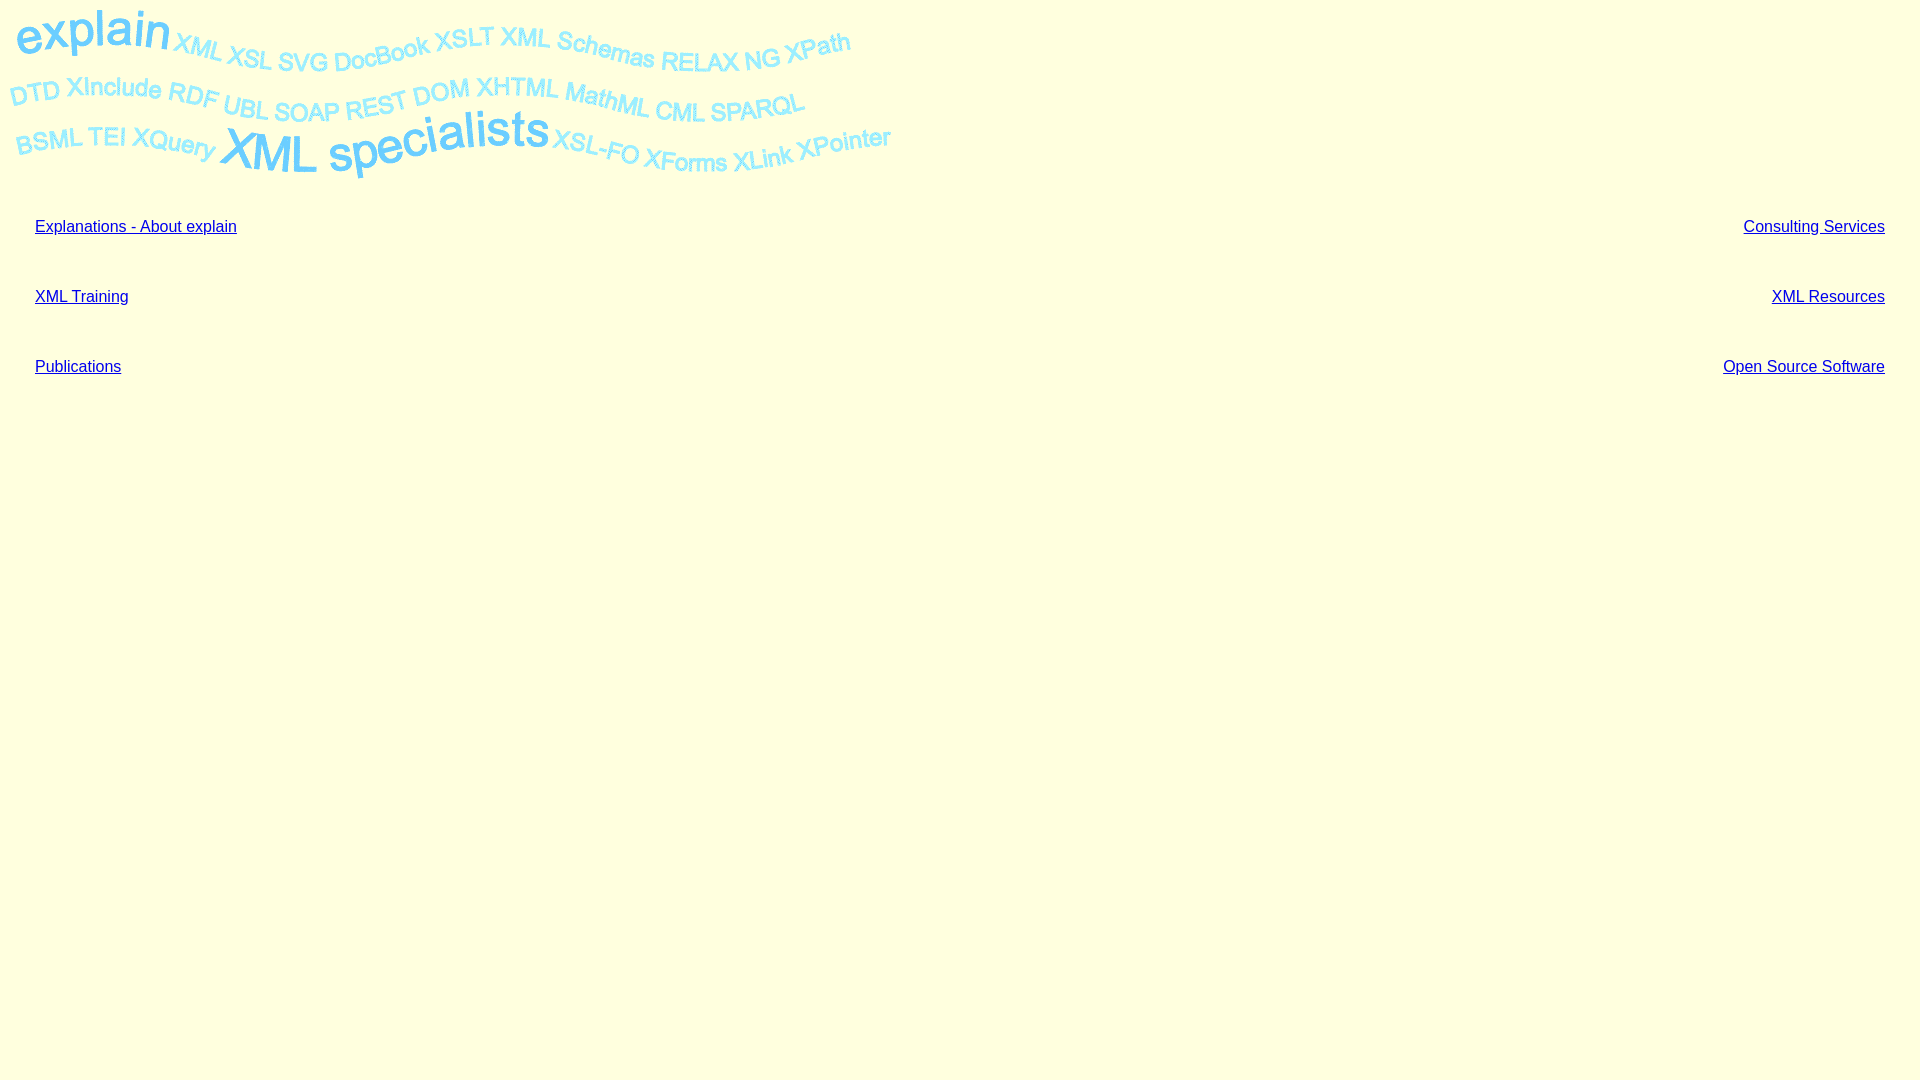 The image size is (1920, 1080). I want to click on XML Training, so click(82, 296).